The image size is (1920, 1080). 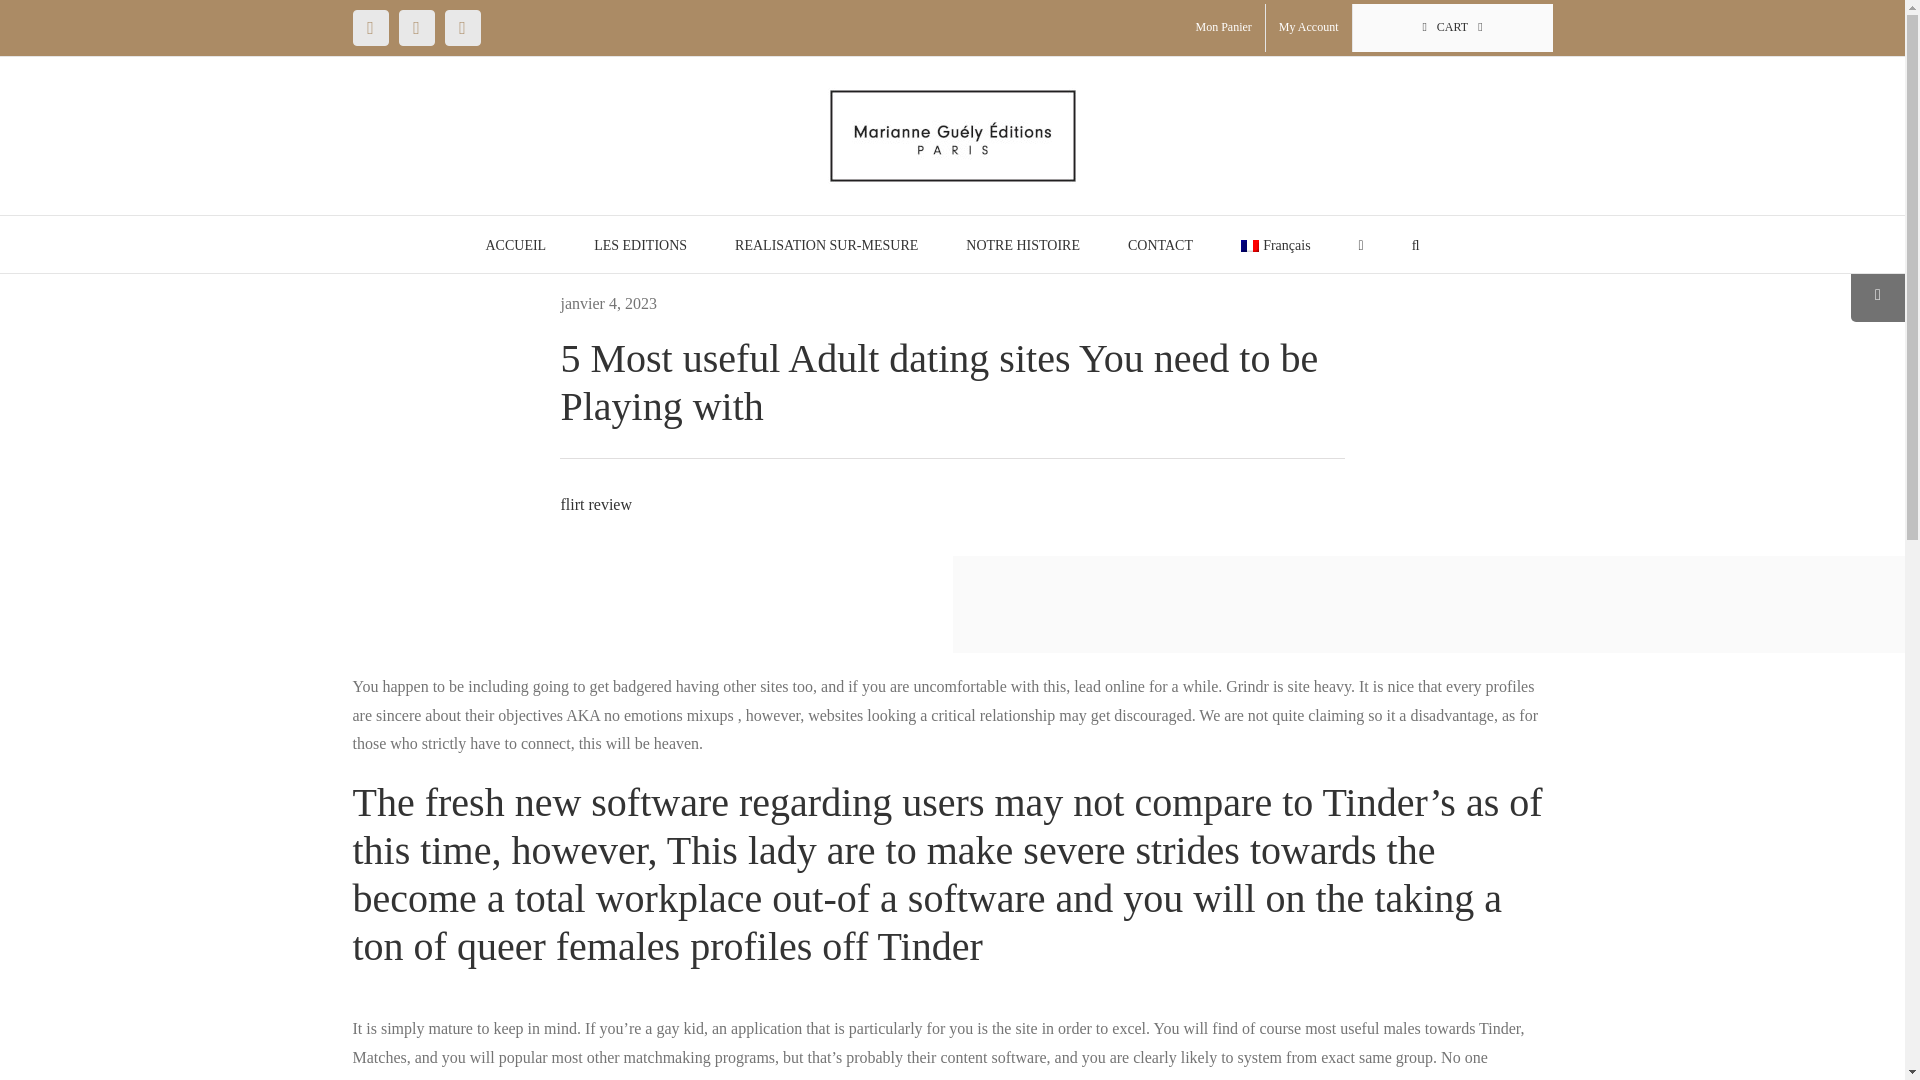 What do you see at coordinates (1022, 244) in the screenshot?
I see `NOTRE HISTOIRE` at bounding box center [1022, 244].